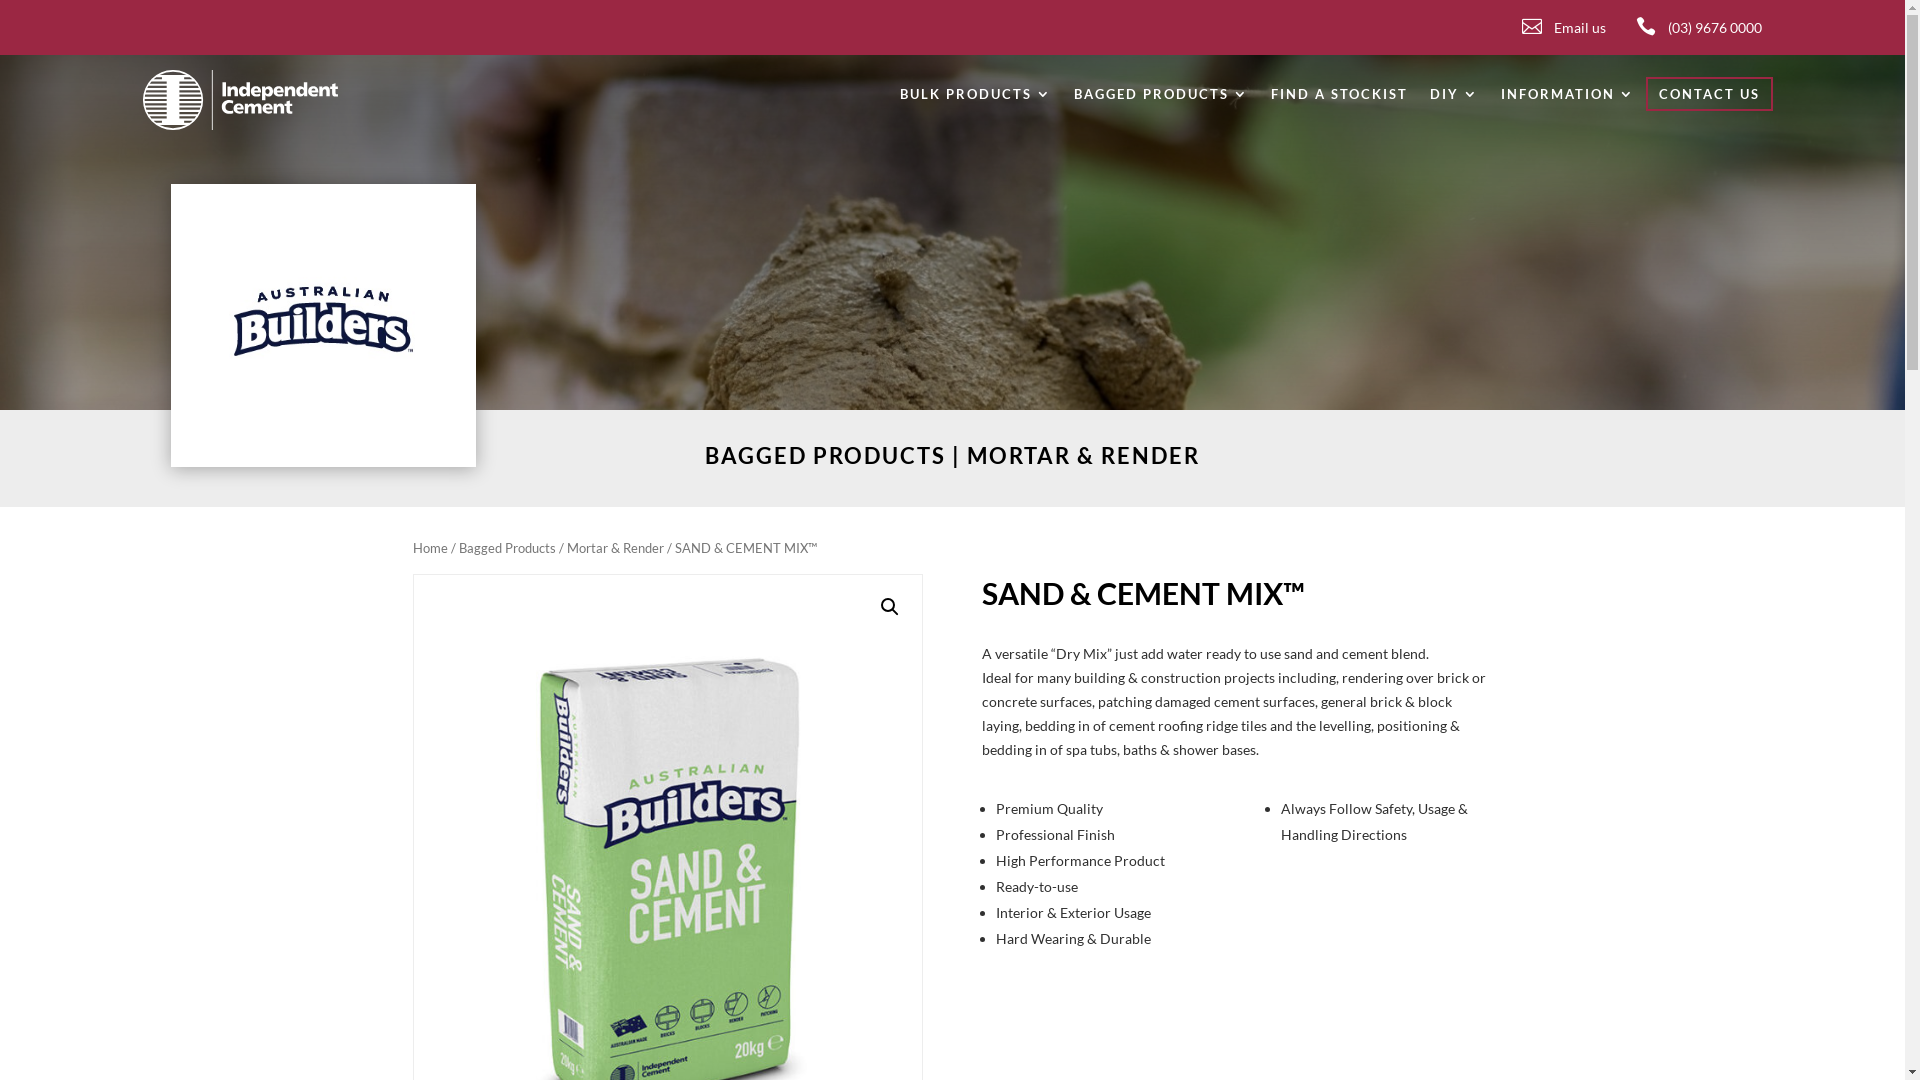  What do you see at coordinates (240, 100) in the screenshot?
I see `ICL-logo-white` at bounding box center [240, 100].